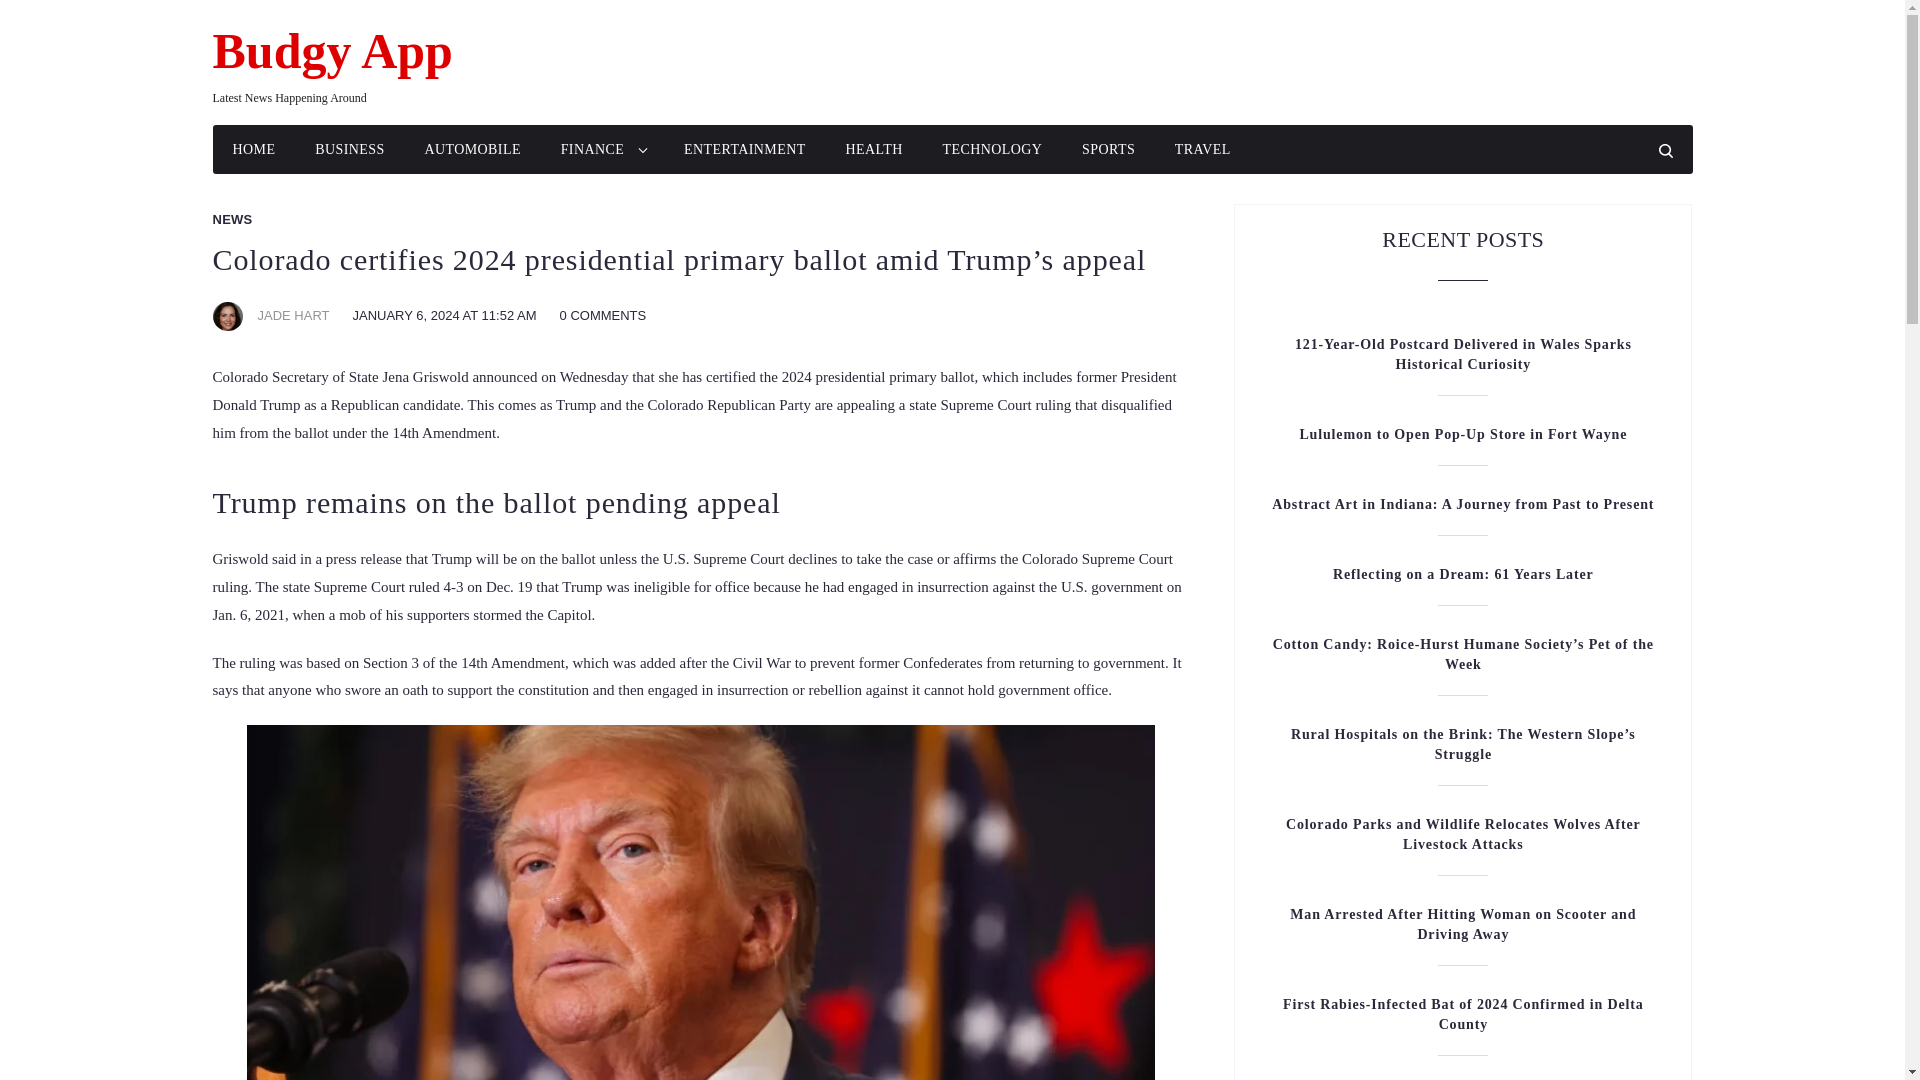 This screenshot has height=1080, width=1920. I want to click on 0 COMMENTS, so click(604, 314).